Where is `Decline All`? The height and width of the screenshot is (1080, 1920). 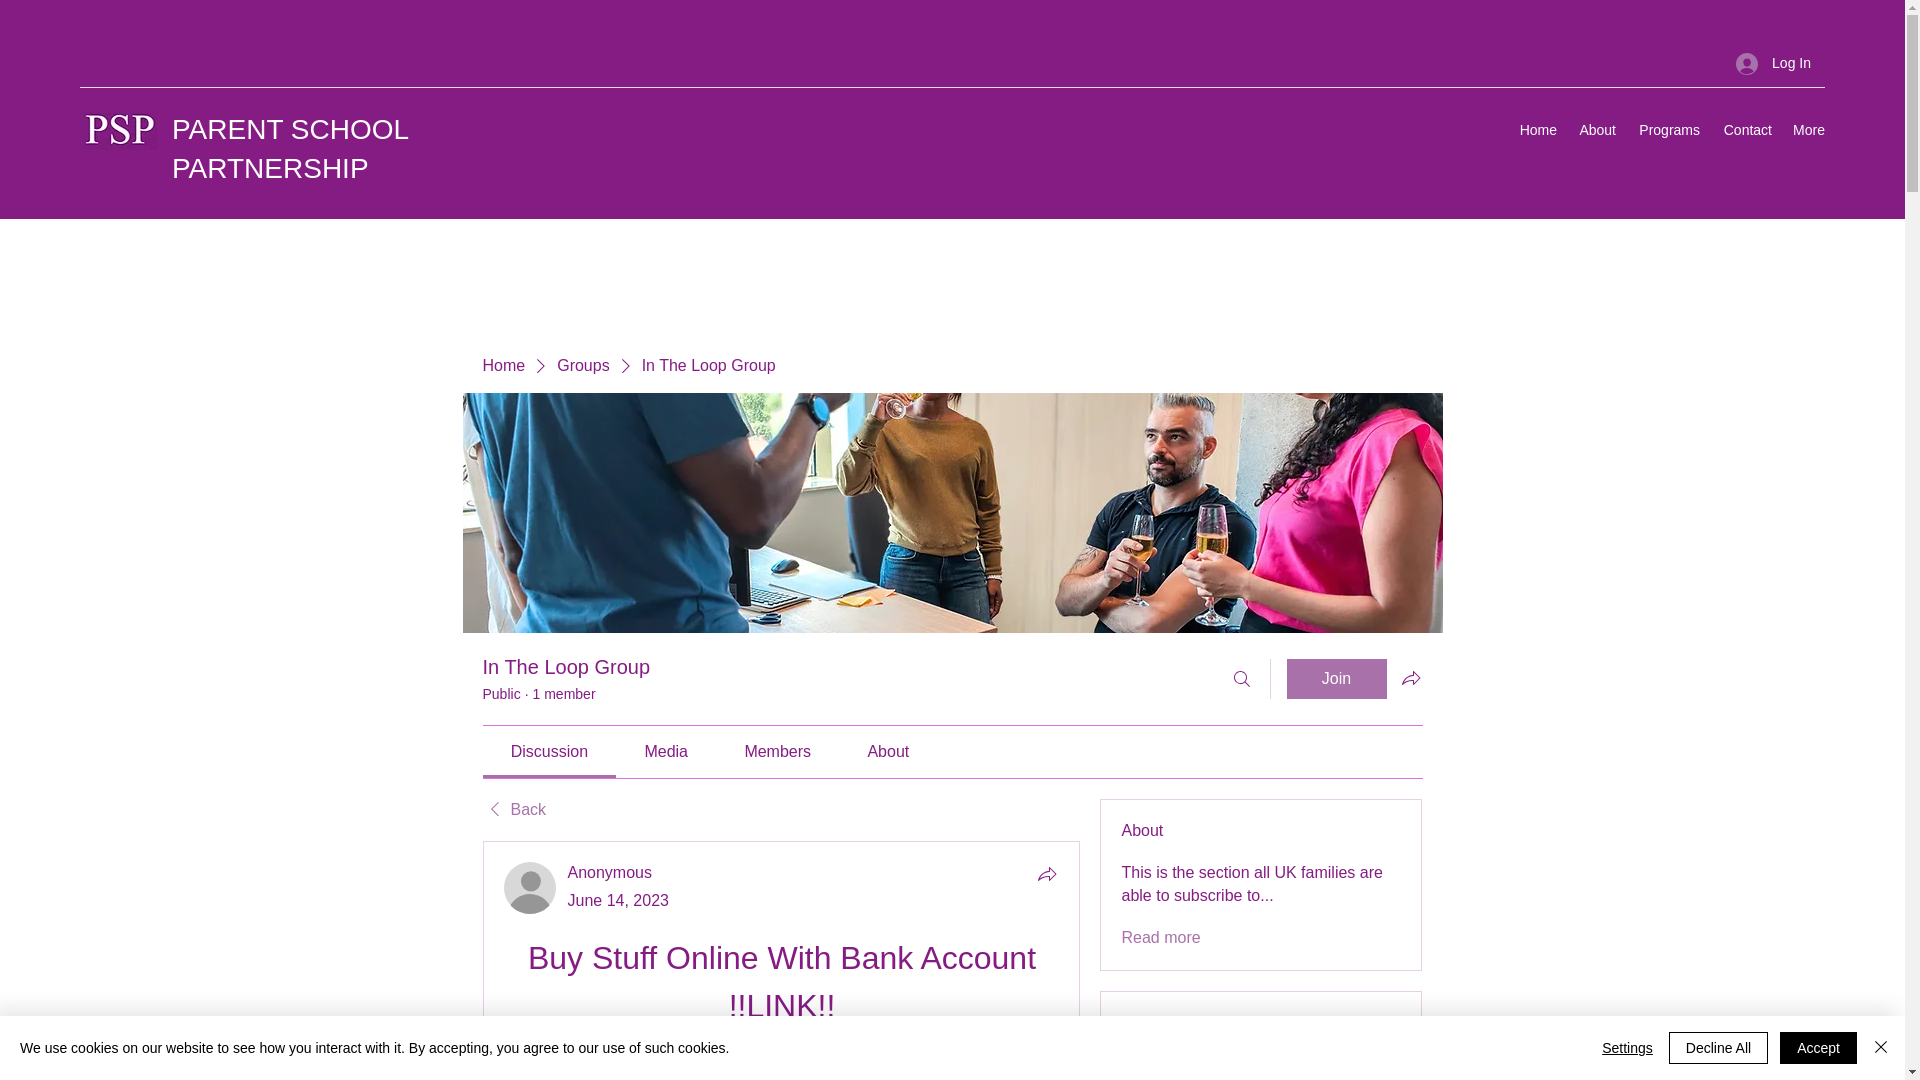
Decline All is located at coordinates (1718, 1048).